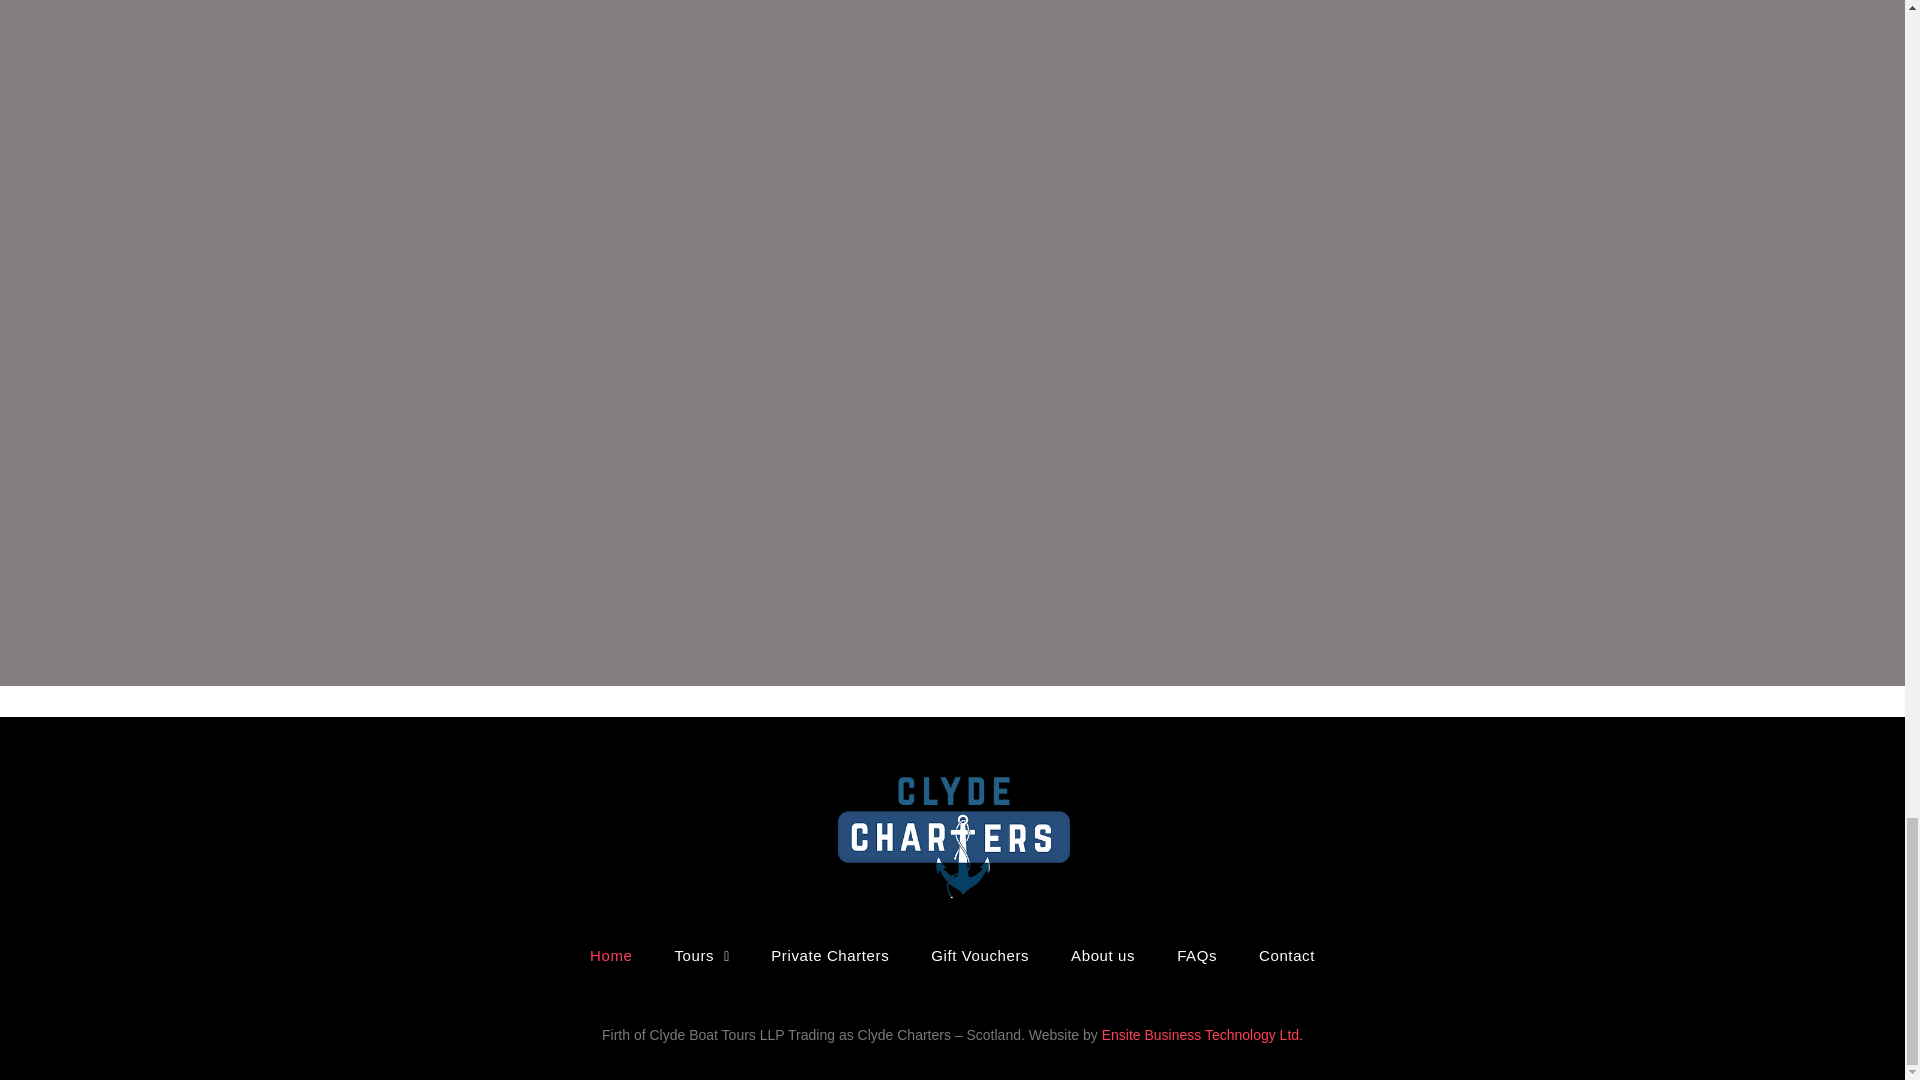  What do you see at coordinates (1102, 956) in the screenshot?
I see `About us` at bounding box center [1102, 956].